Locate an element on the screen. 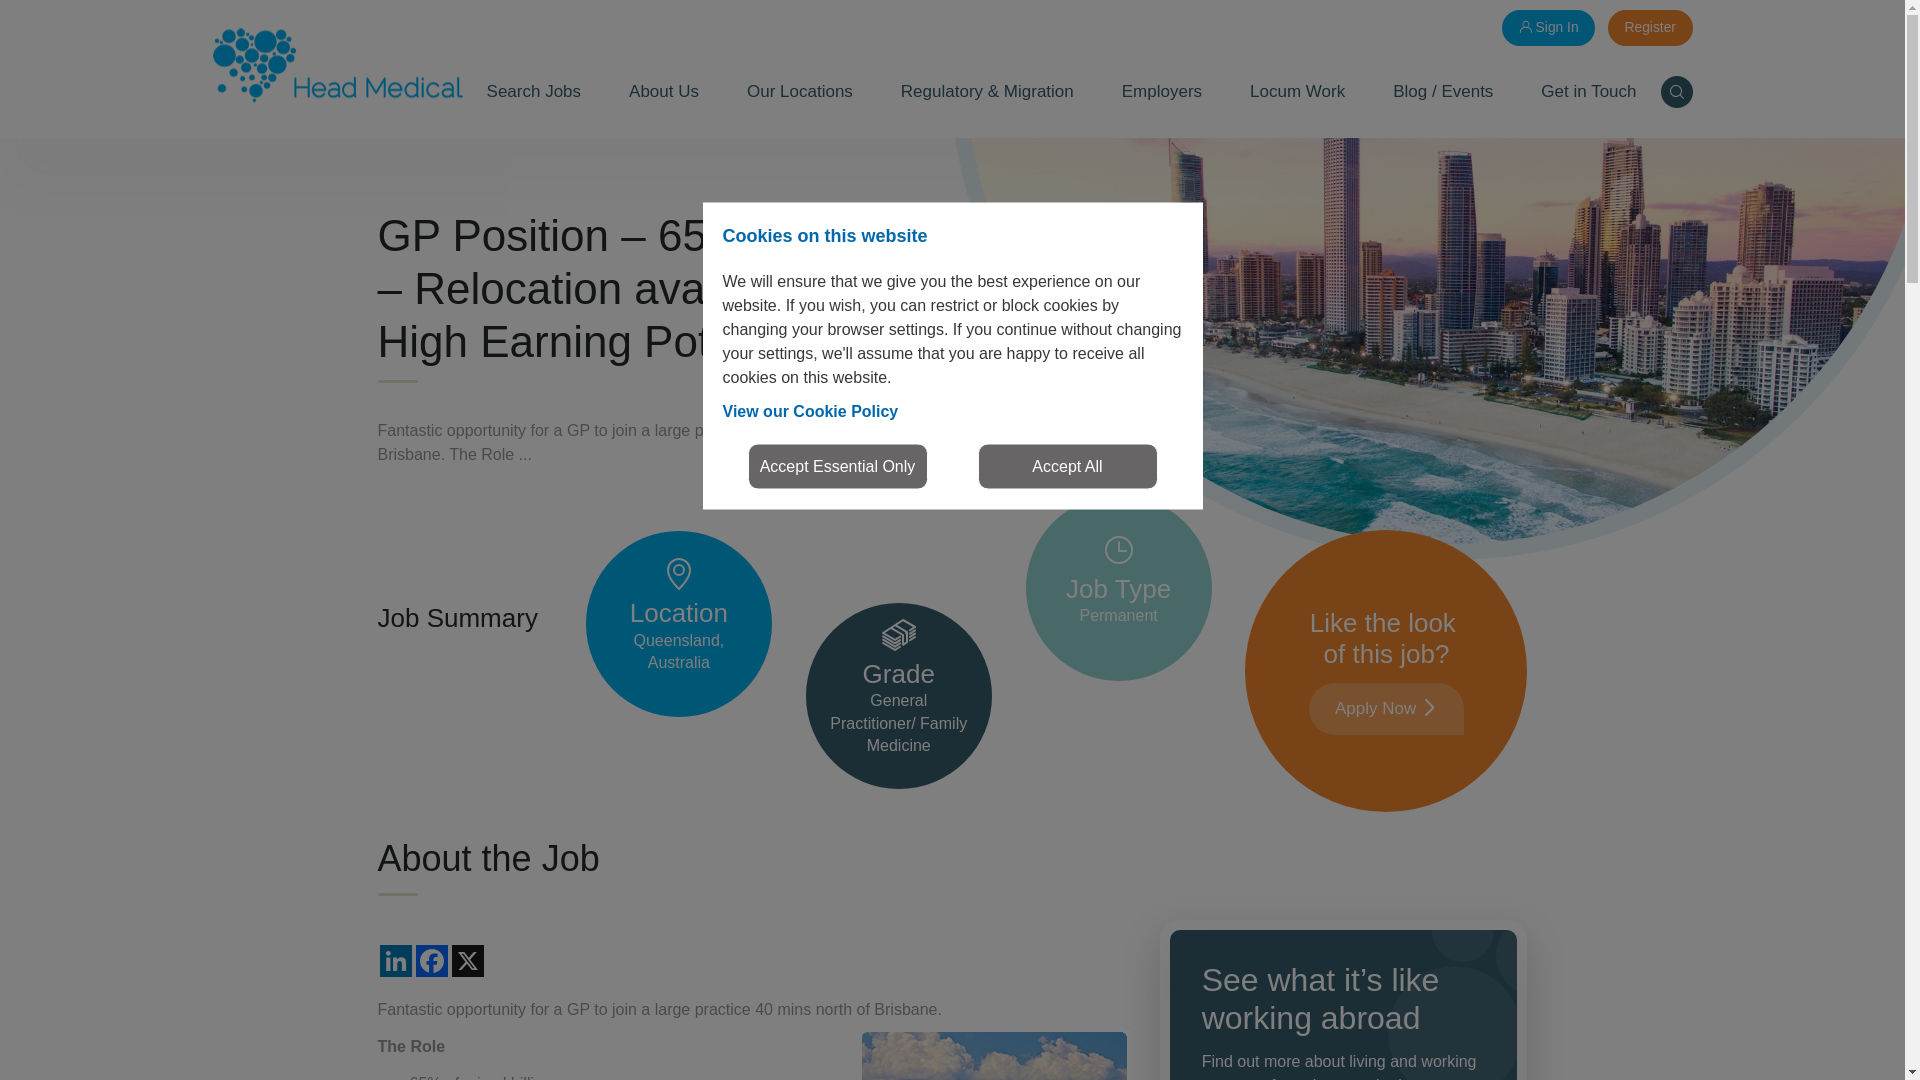 The height and width of the screenshot is (1080, 1920). About Us is located at coordinates (664, 92).